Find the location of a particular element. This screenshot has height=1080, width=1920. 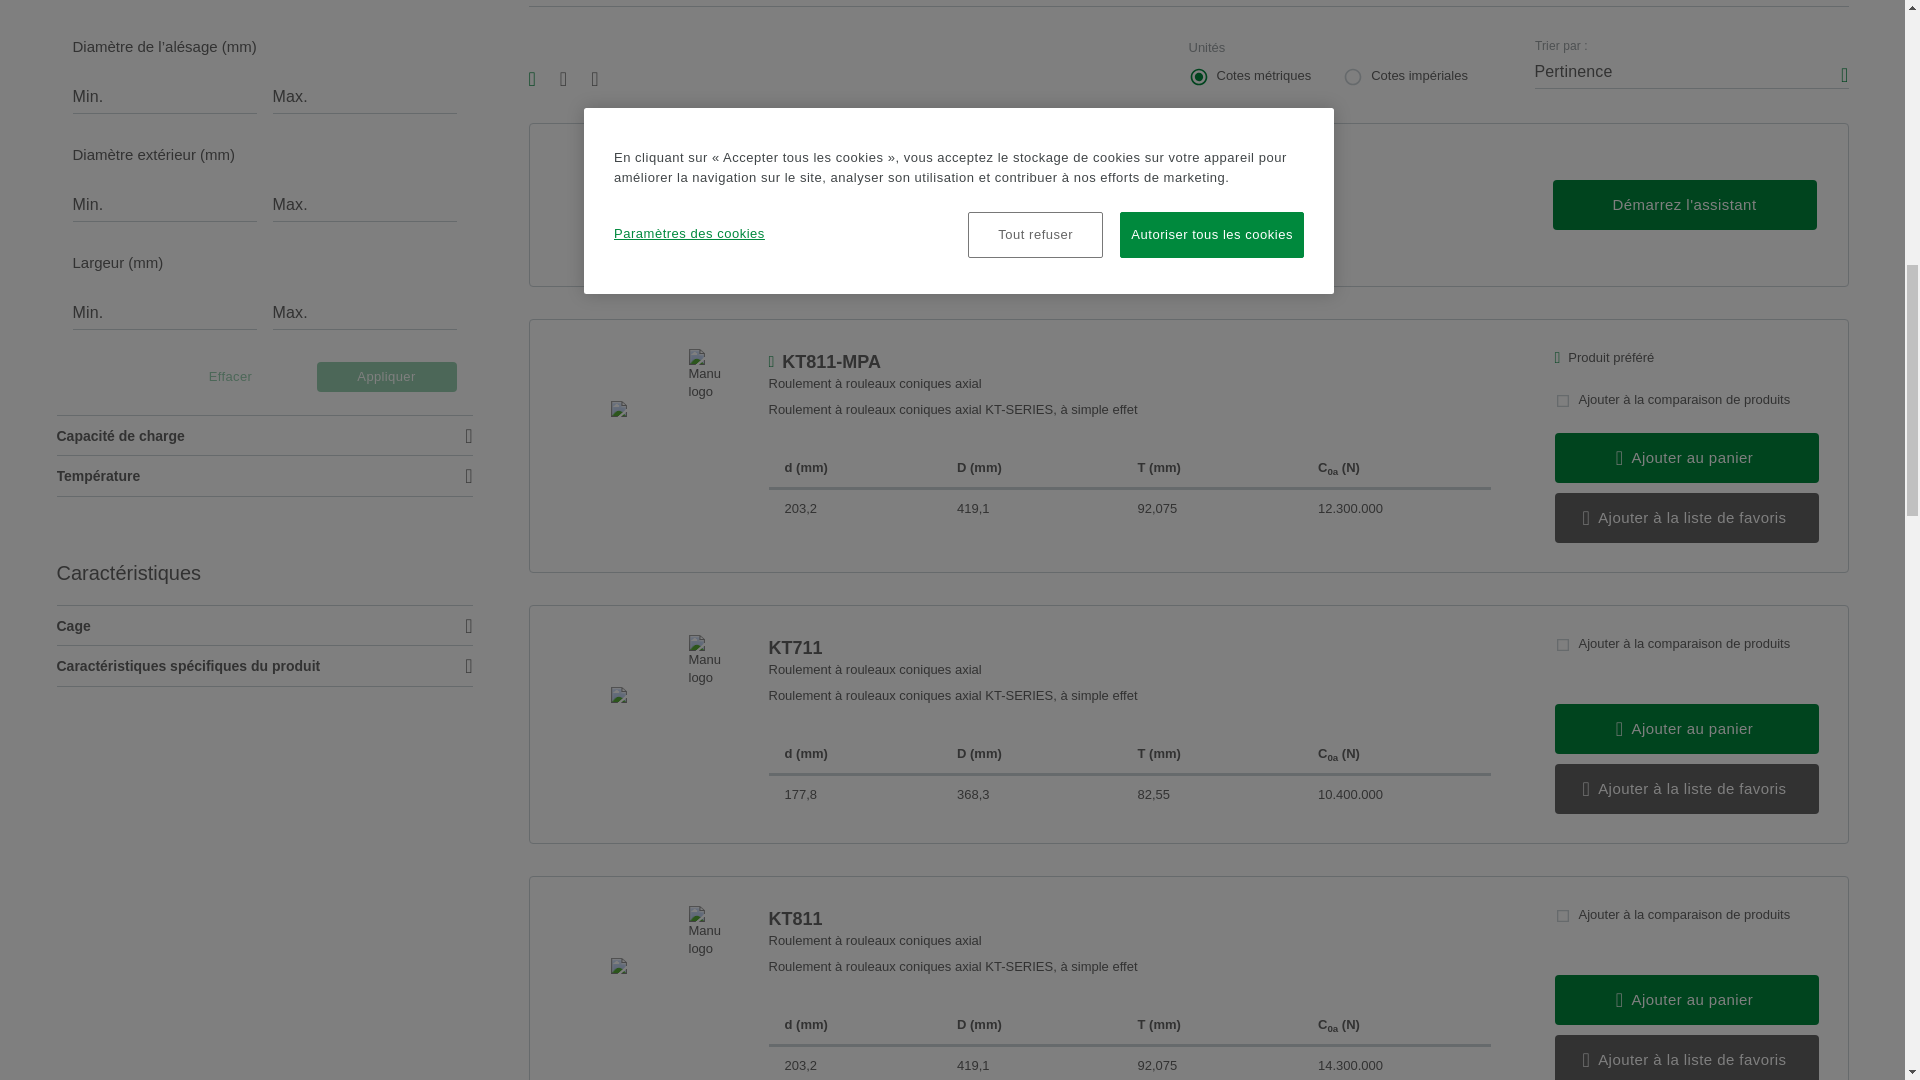

KT711 is located at coordinates (1128, 648).